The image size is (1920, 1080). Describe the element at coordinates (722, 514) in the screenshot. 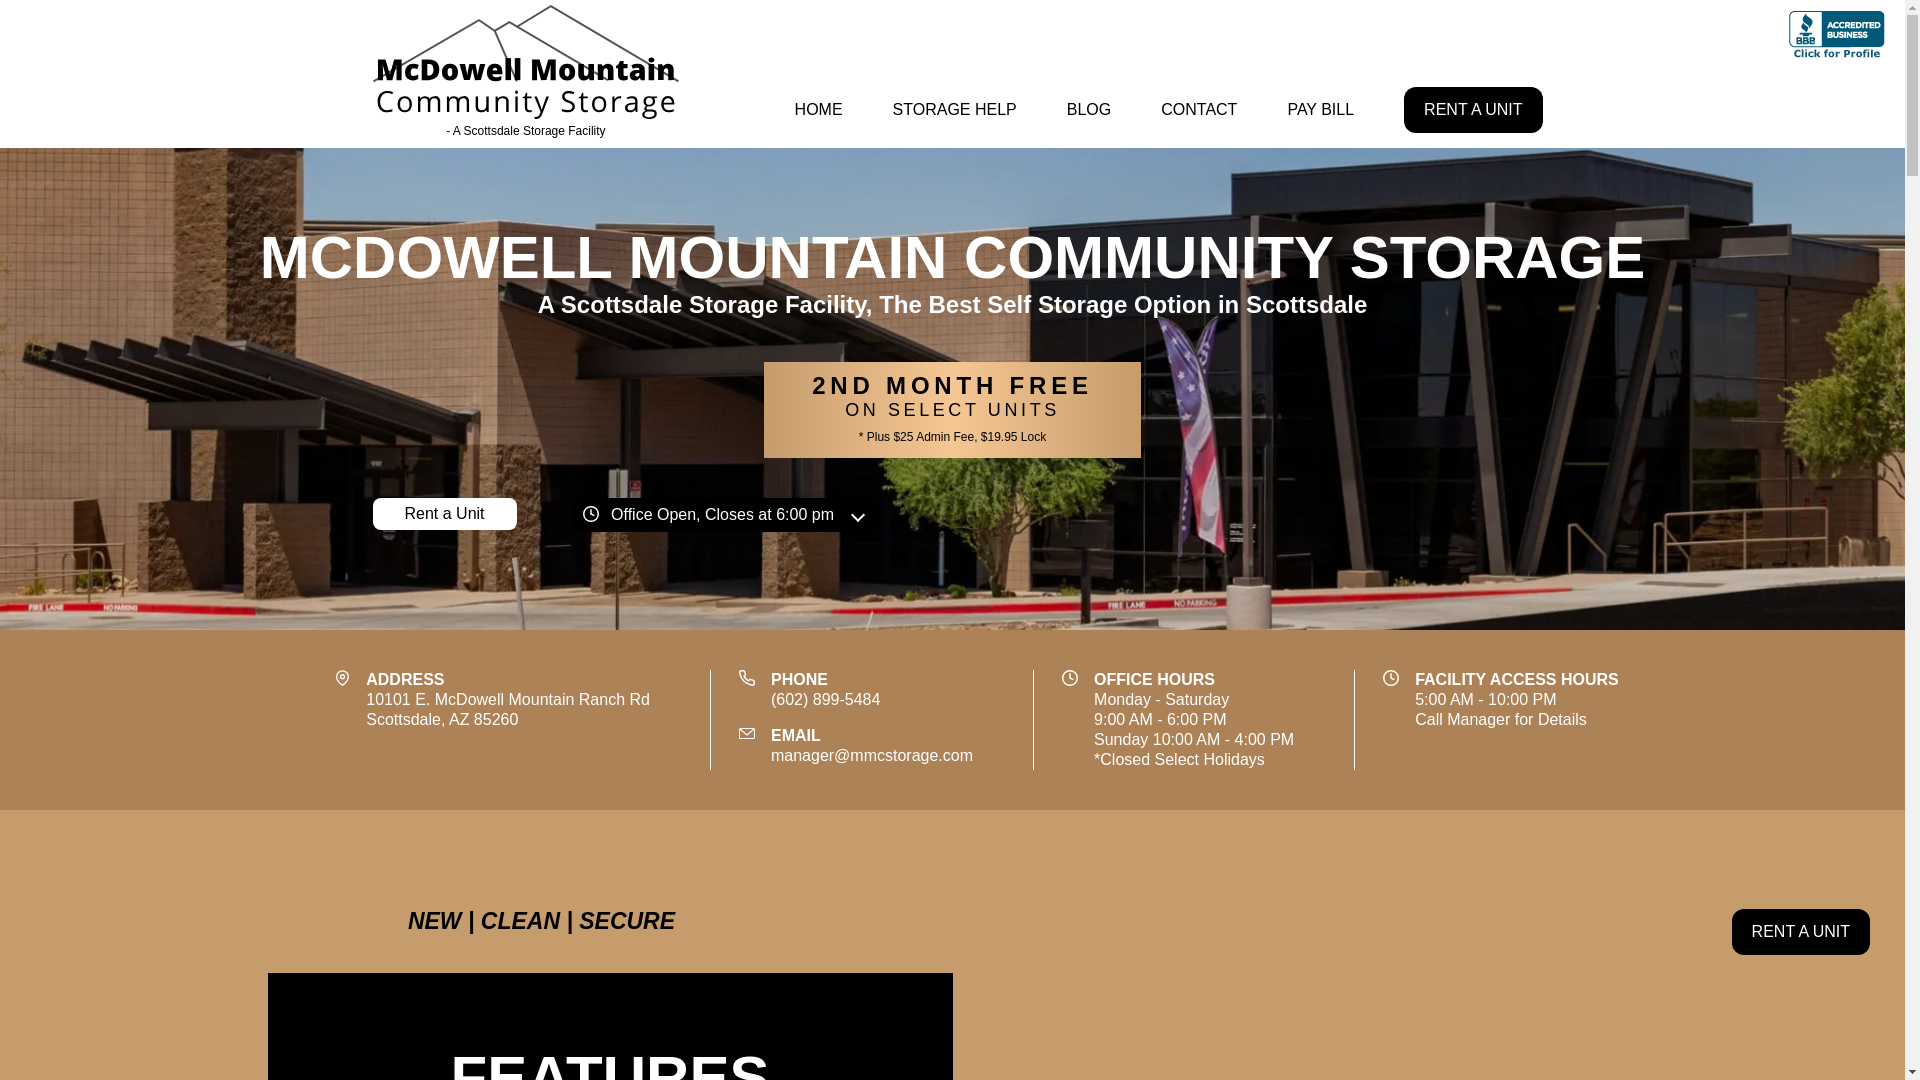

I see `CONTACT` at that location.